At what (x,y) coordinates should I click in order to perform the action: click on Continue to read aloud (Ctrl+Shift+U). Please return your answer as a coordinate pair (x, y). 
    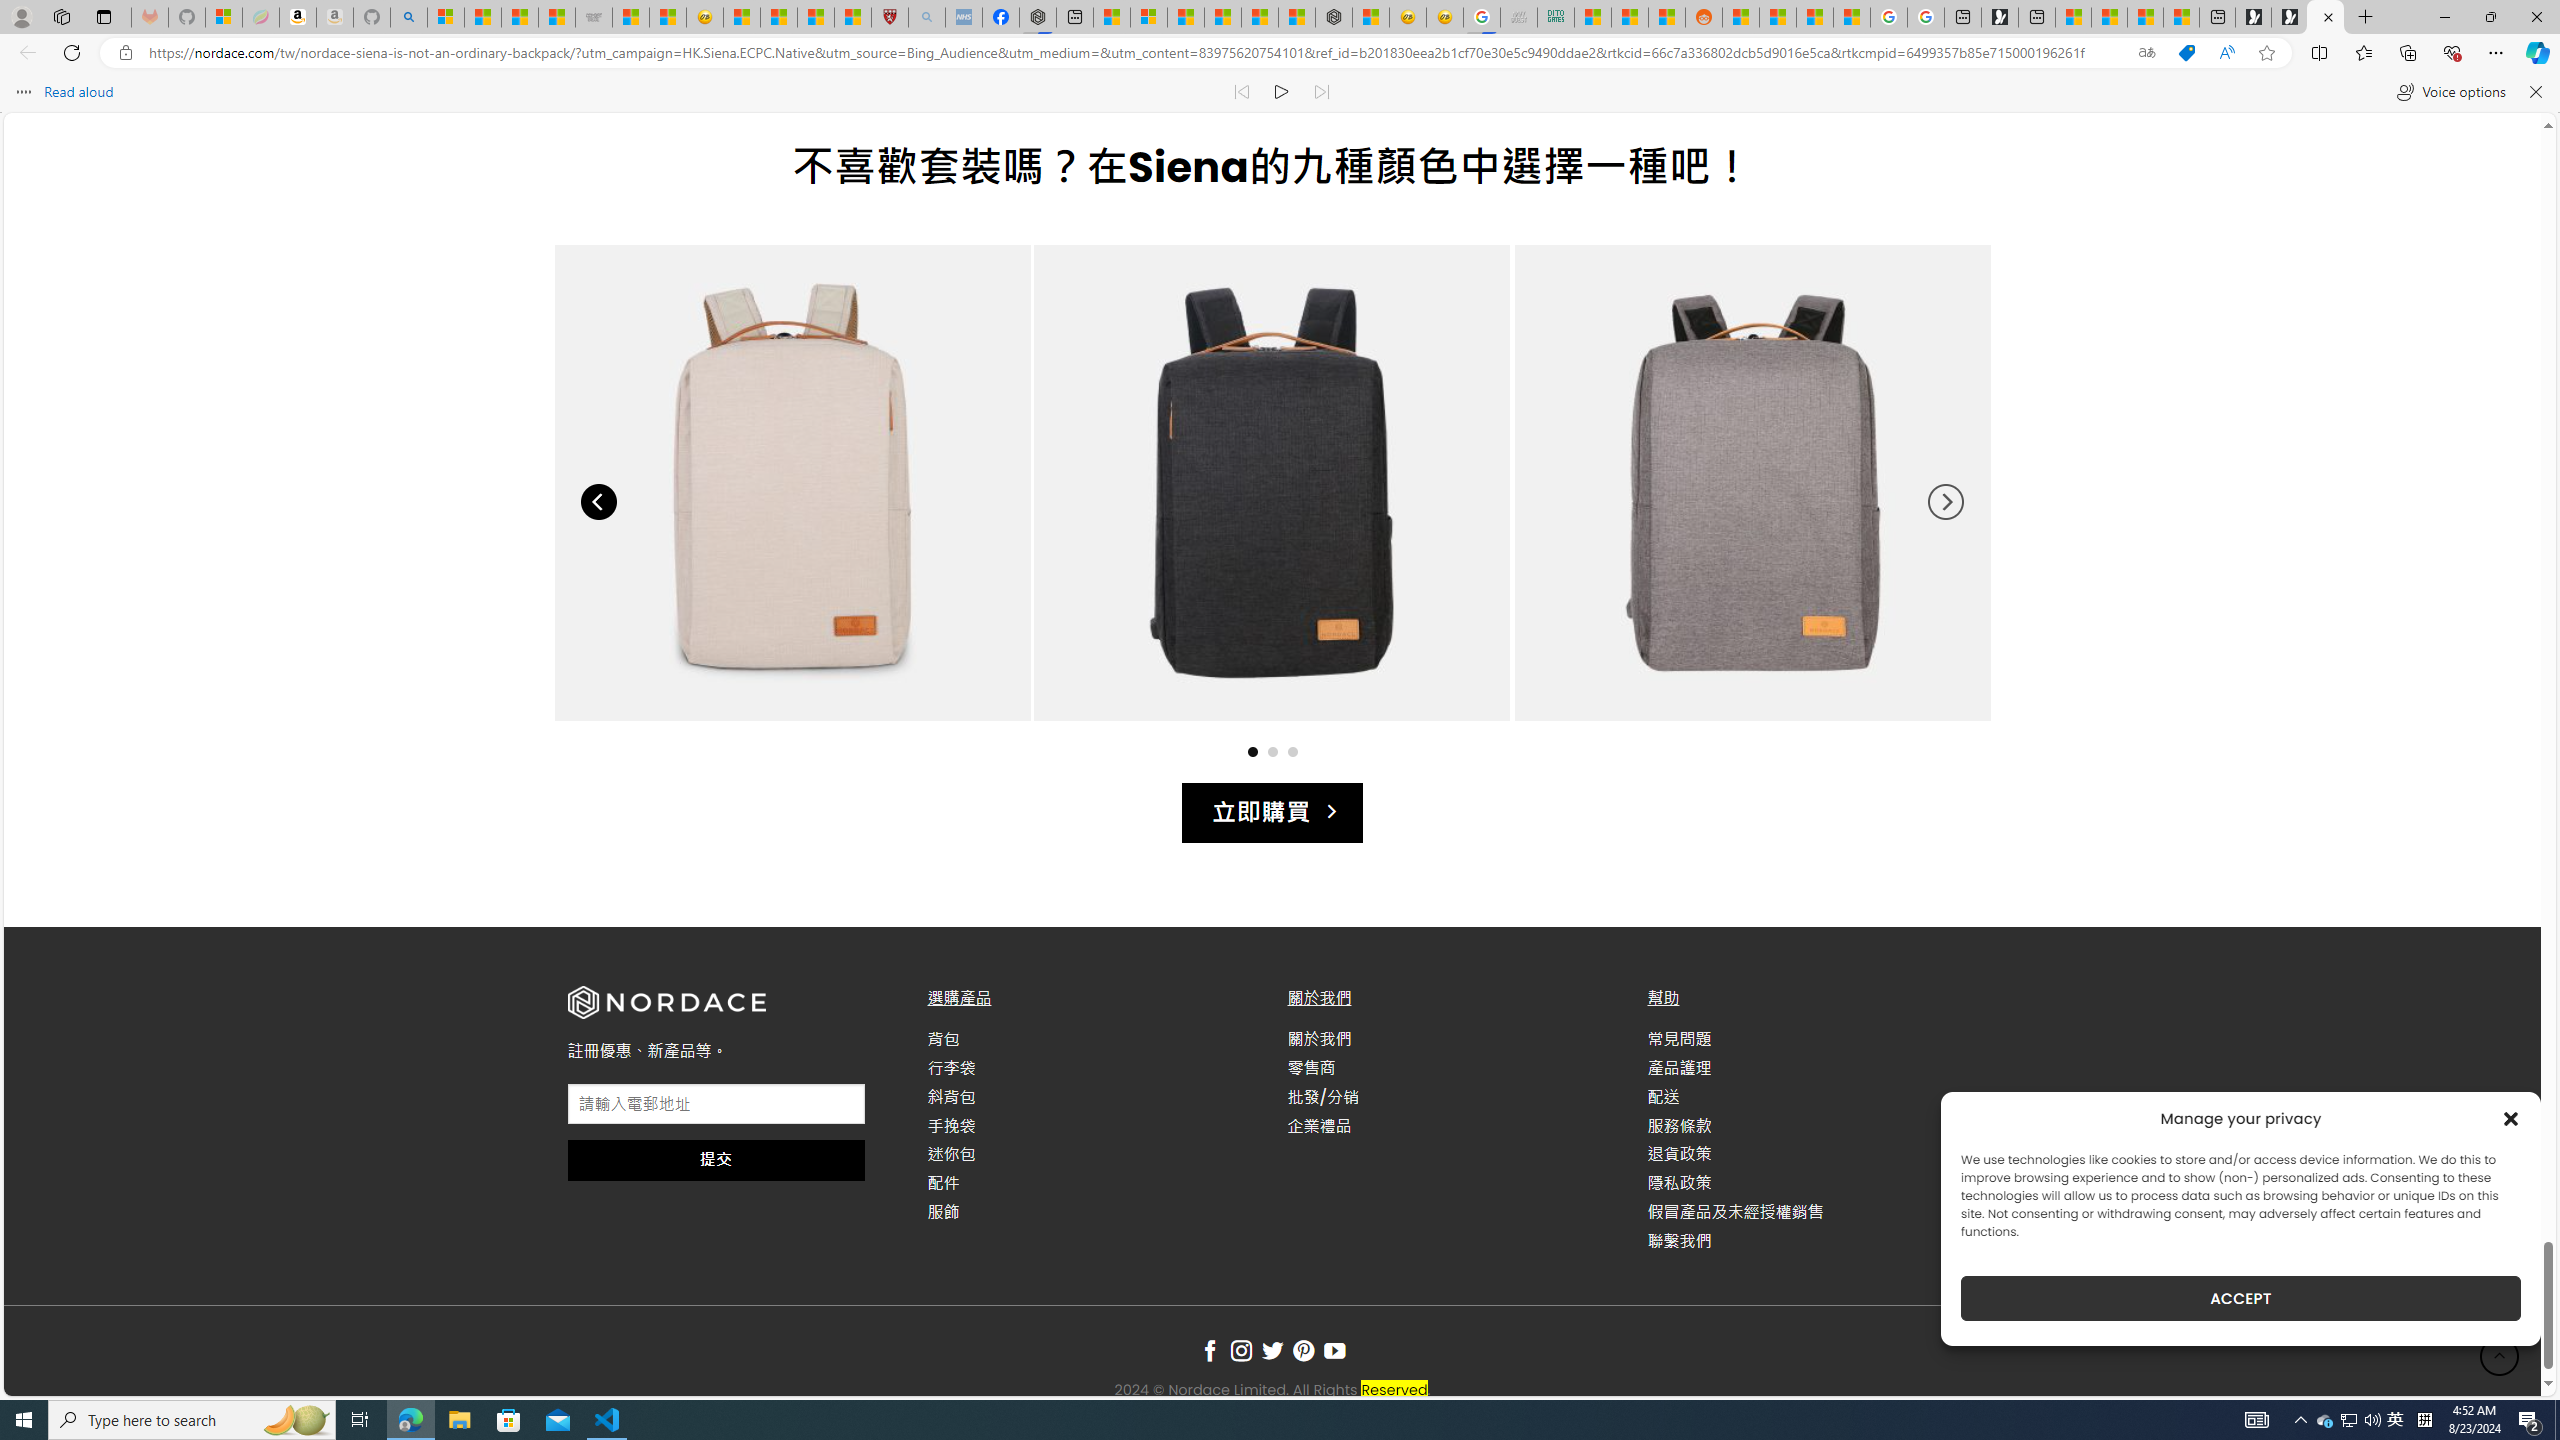
    Looking at the image, I should click on (1282, 92).